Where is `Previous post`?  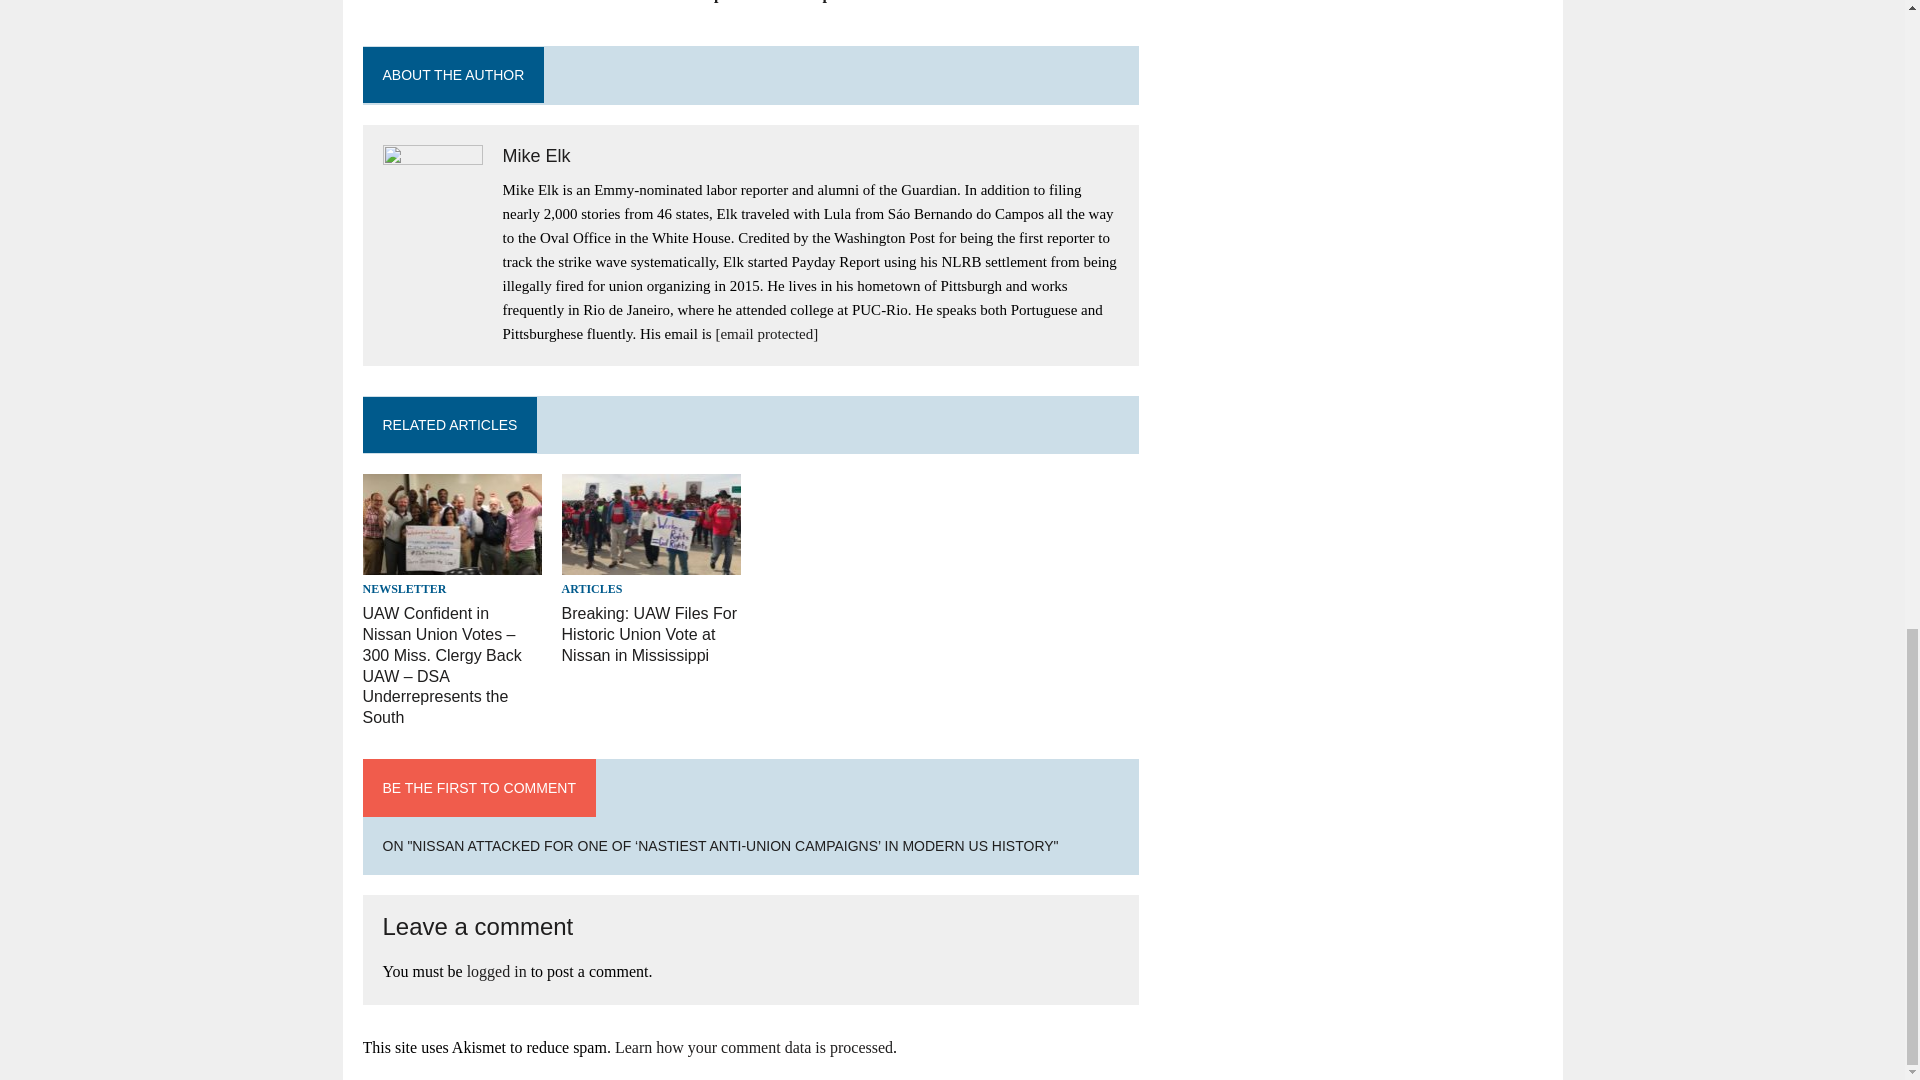
Previous post is located at coordinates (684, 1).